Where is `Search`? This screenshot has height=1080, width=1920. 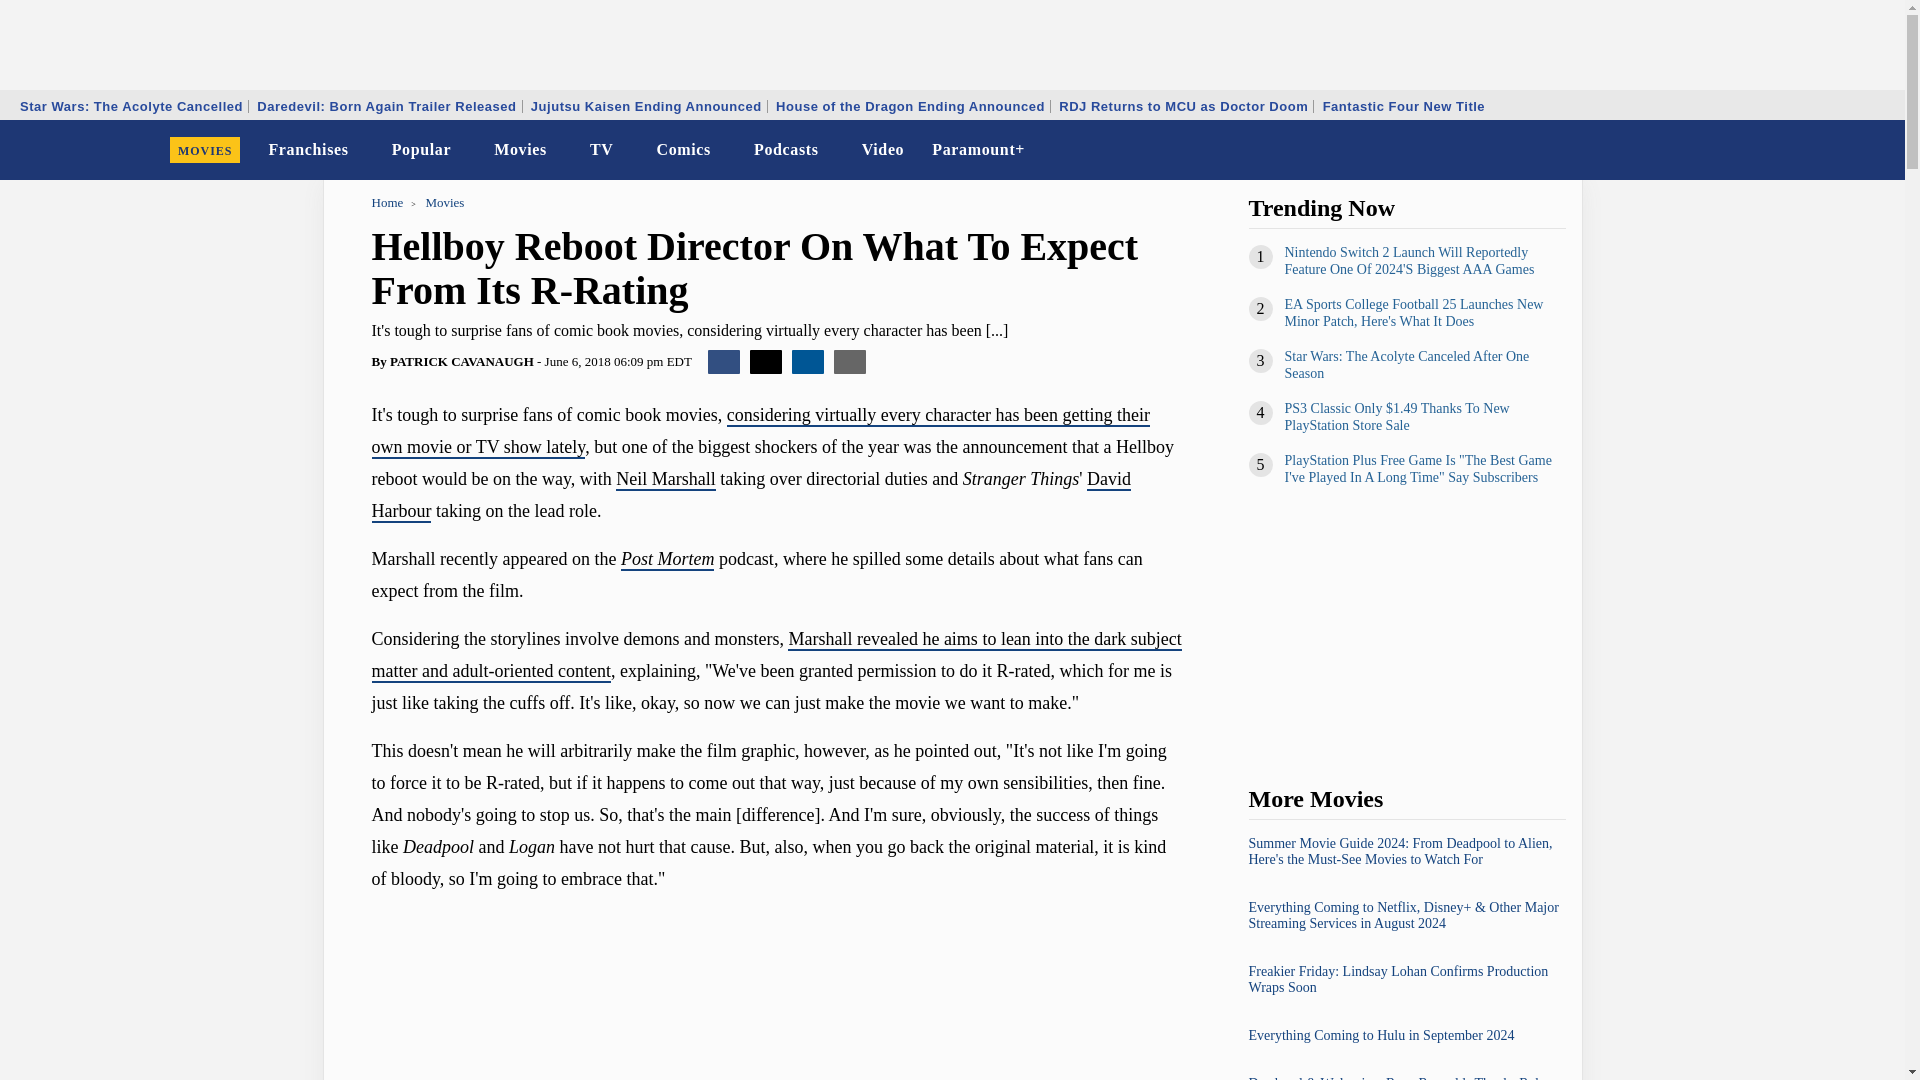 Search is located at coordinates (1876, 150).